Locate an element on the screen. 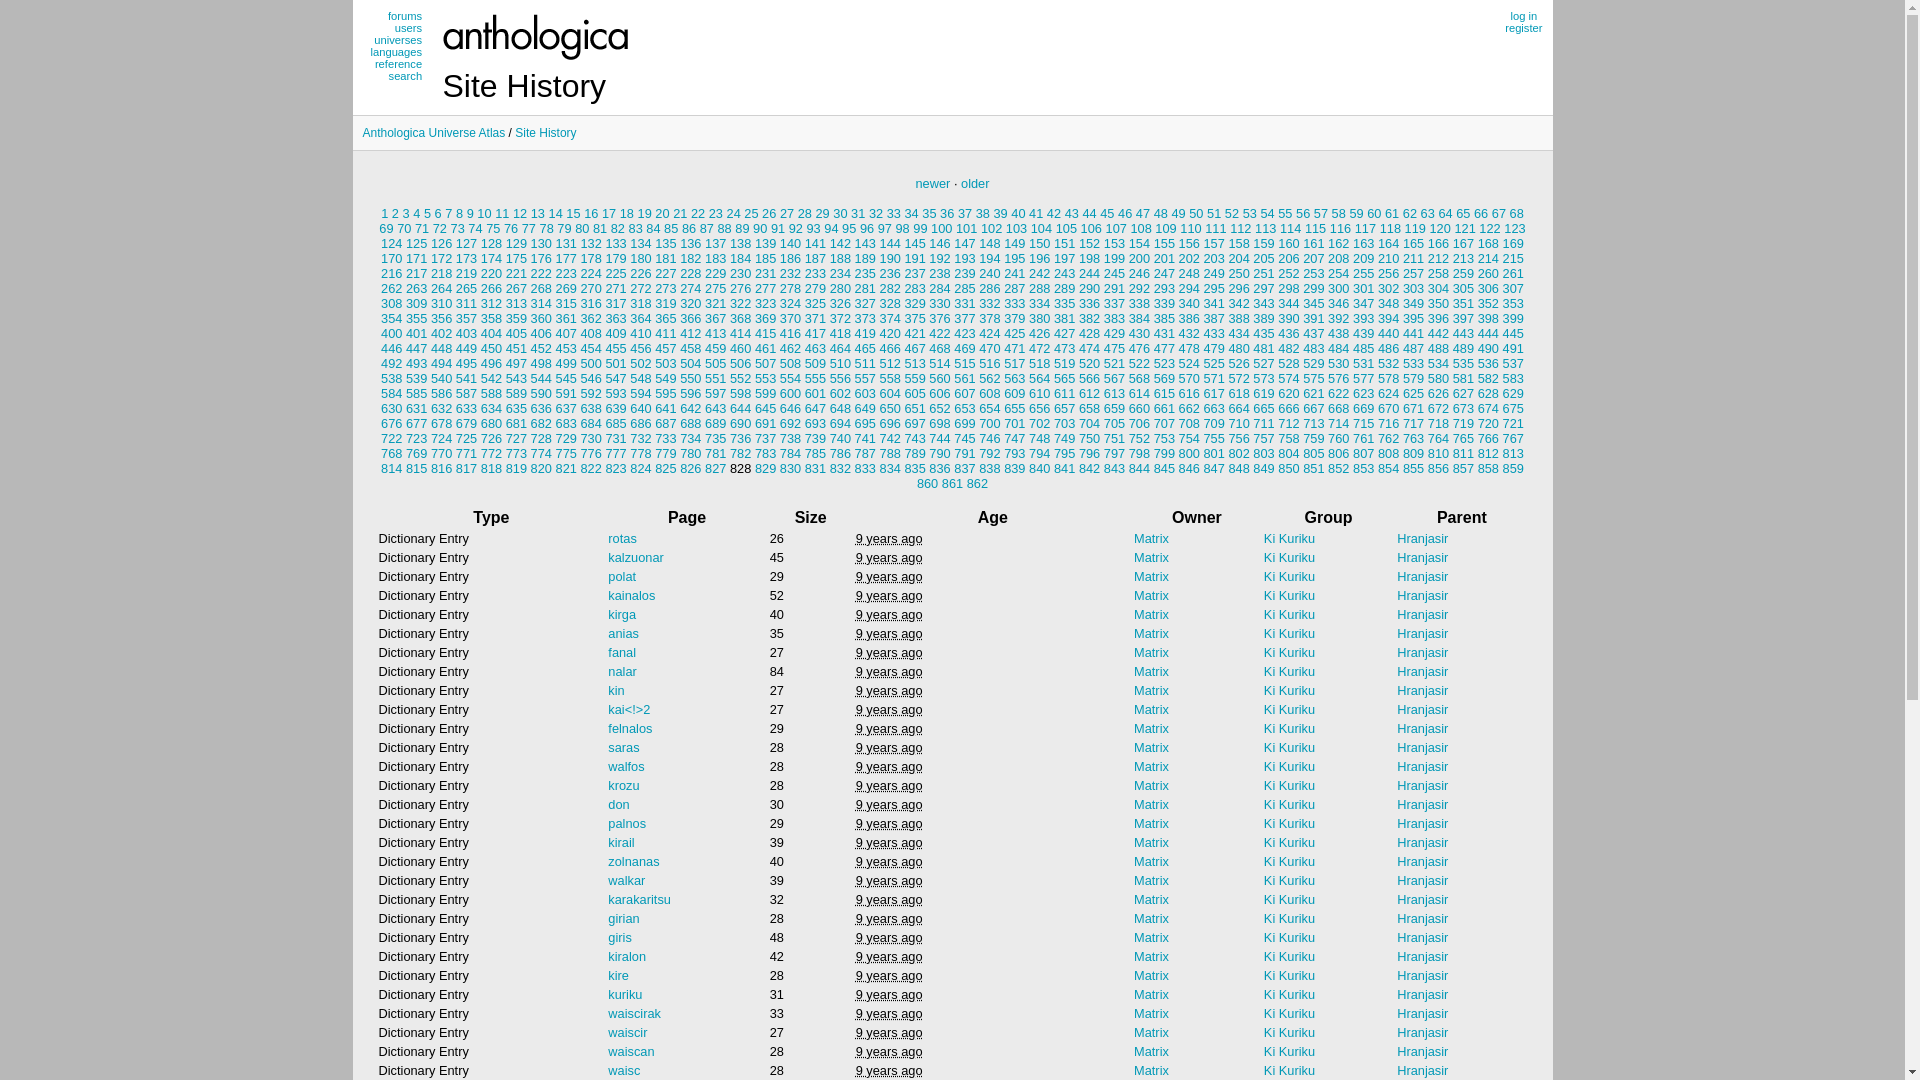  209 is located at coordinates (1364, 258).